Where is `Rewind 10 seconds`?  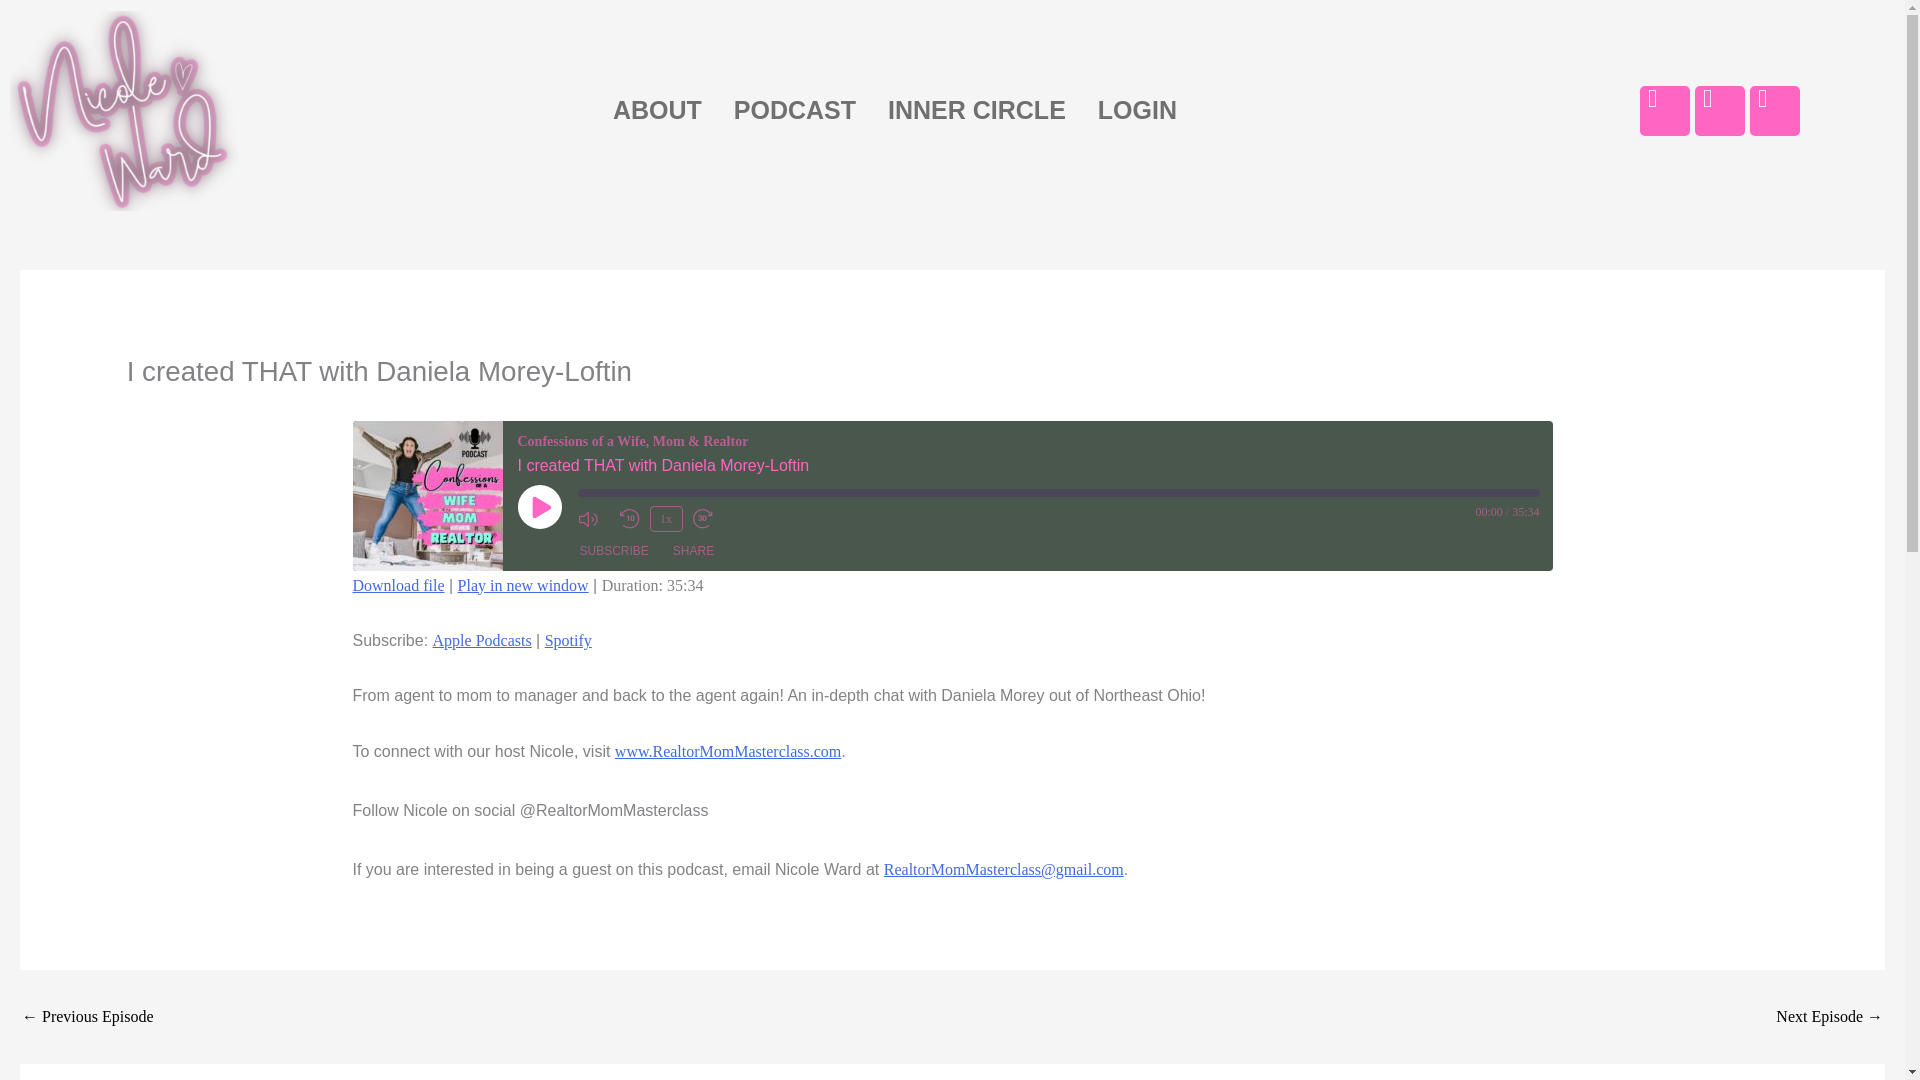 Rewind 10 seconds is located at coordinates (630, 518).